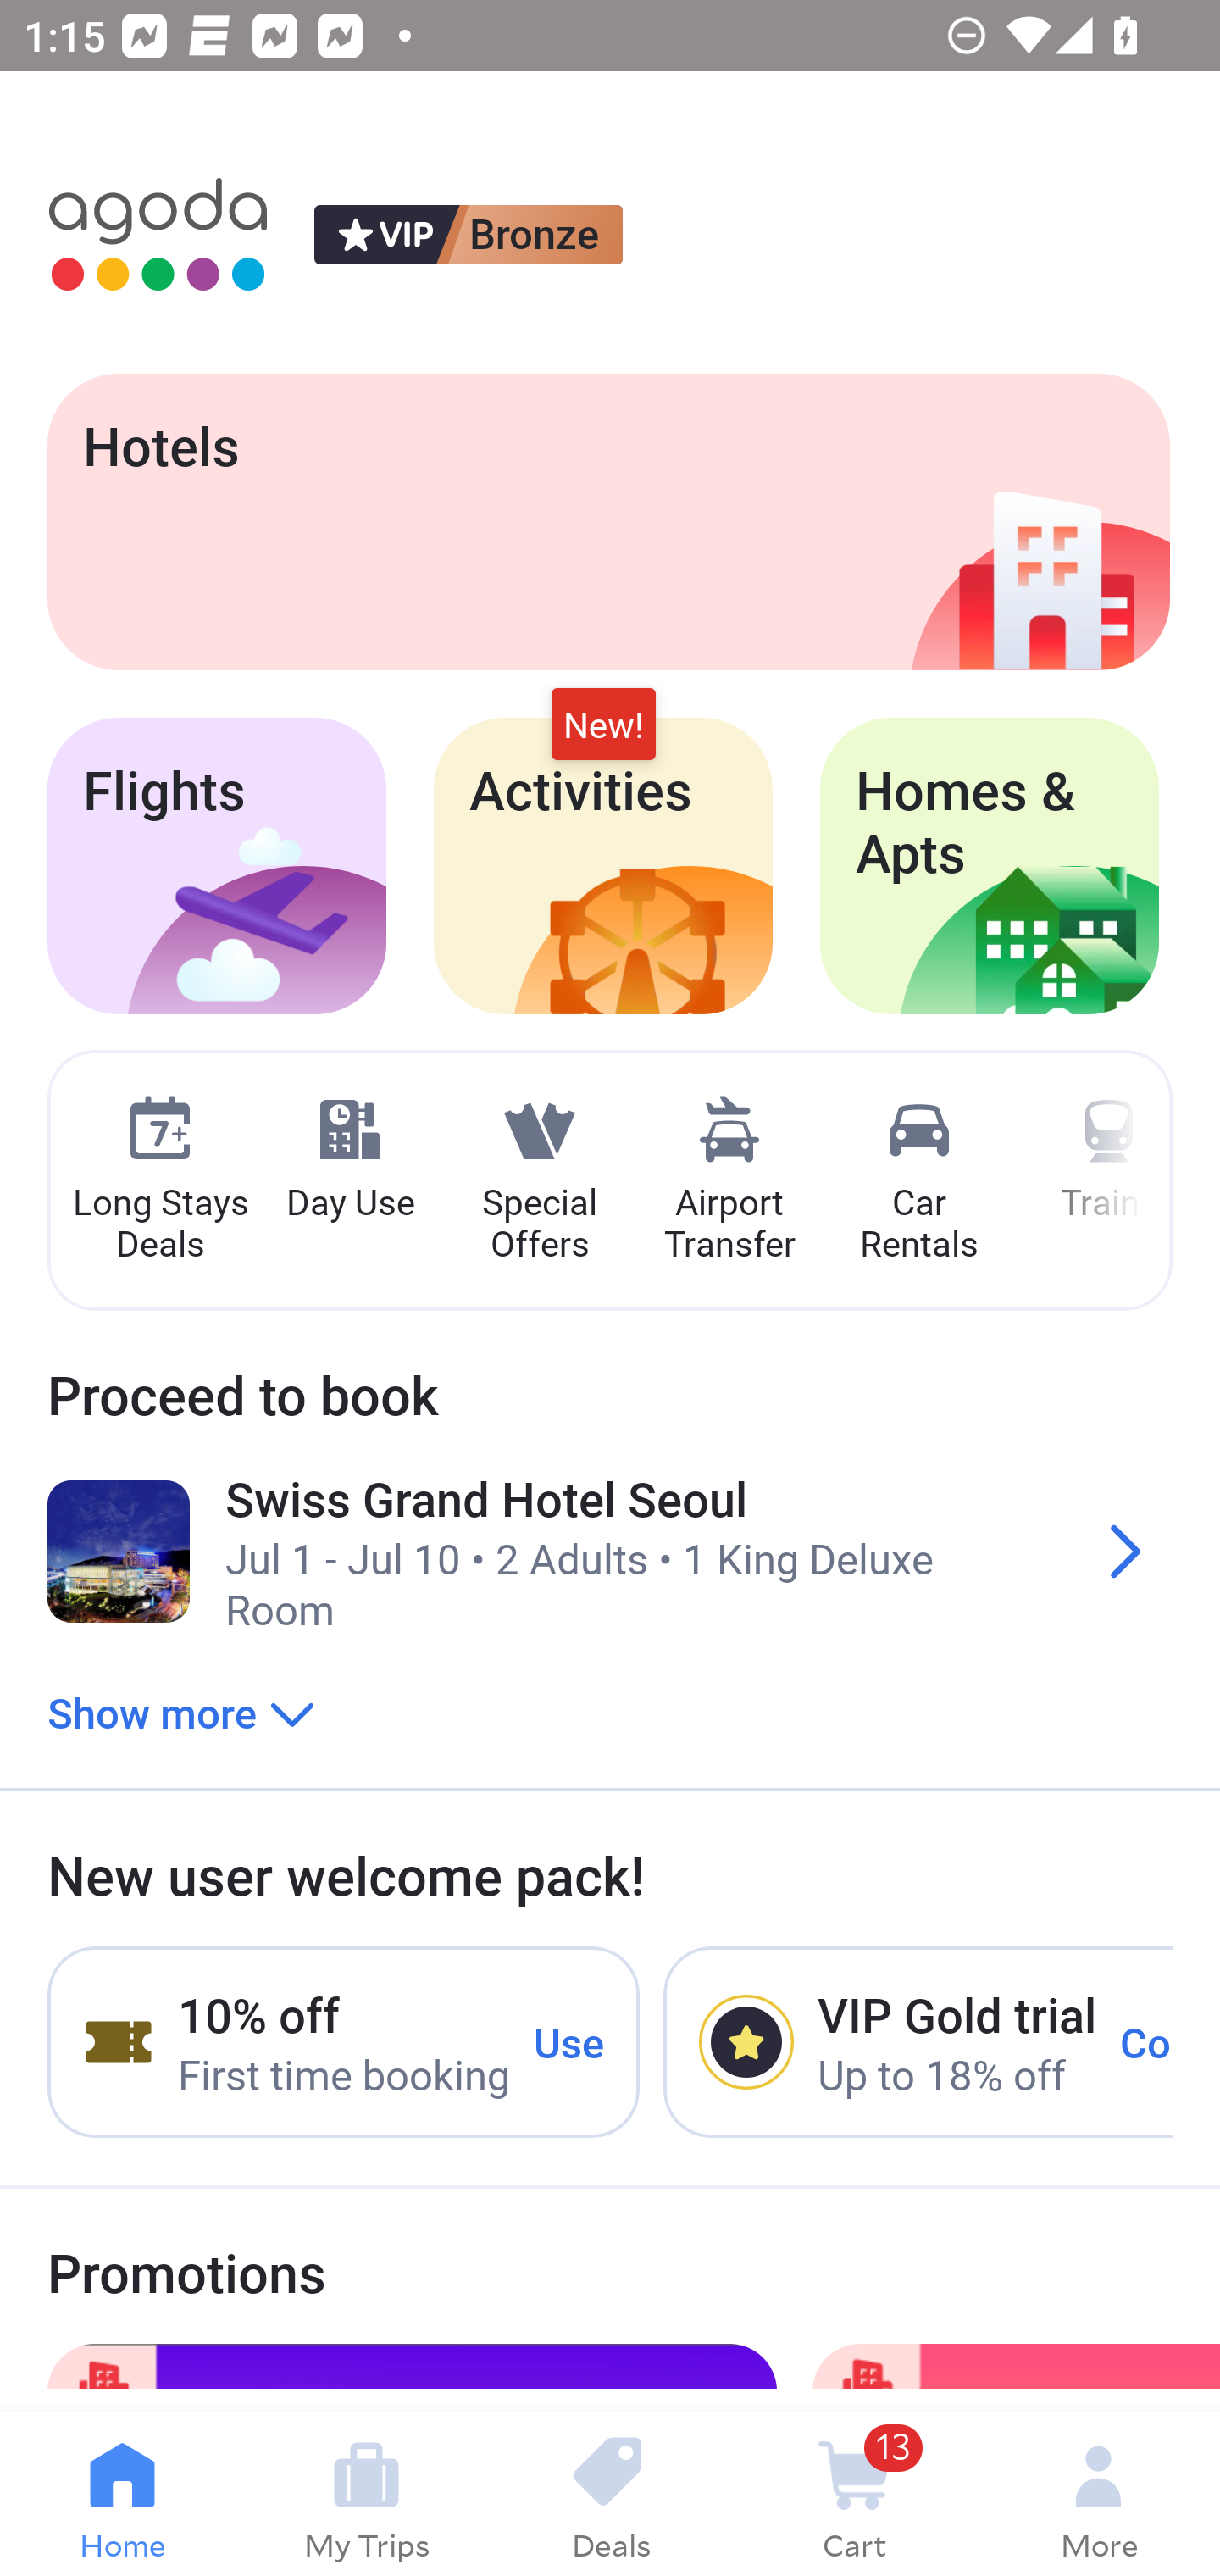 The width and height of the screenshot is (1220, 2576). Describe the element at coordinates (603, 725) in the screenshot. I see `New!` at that location.